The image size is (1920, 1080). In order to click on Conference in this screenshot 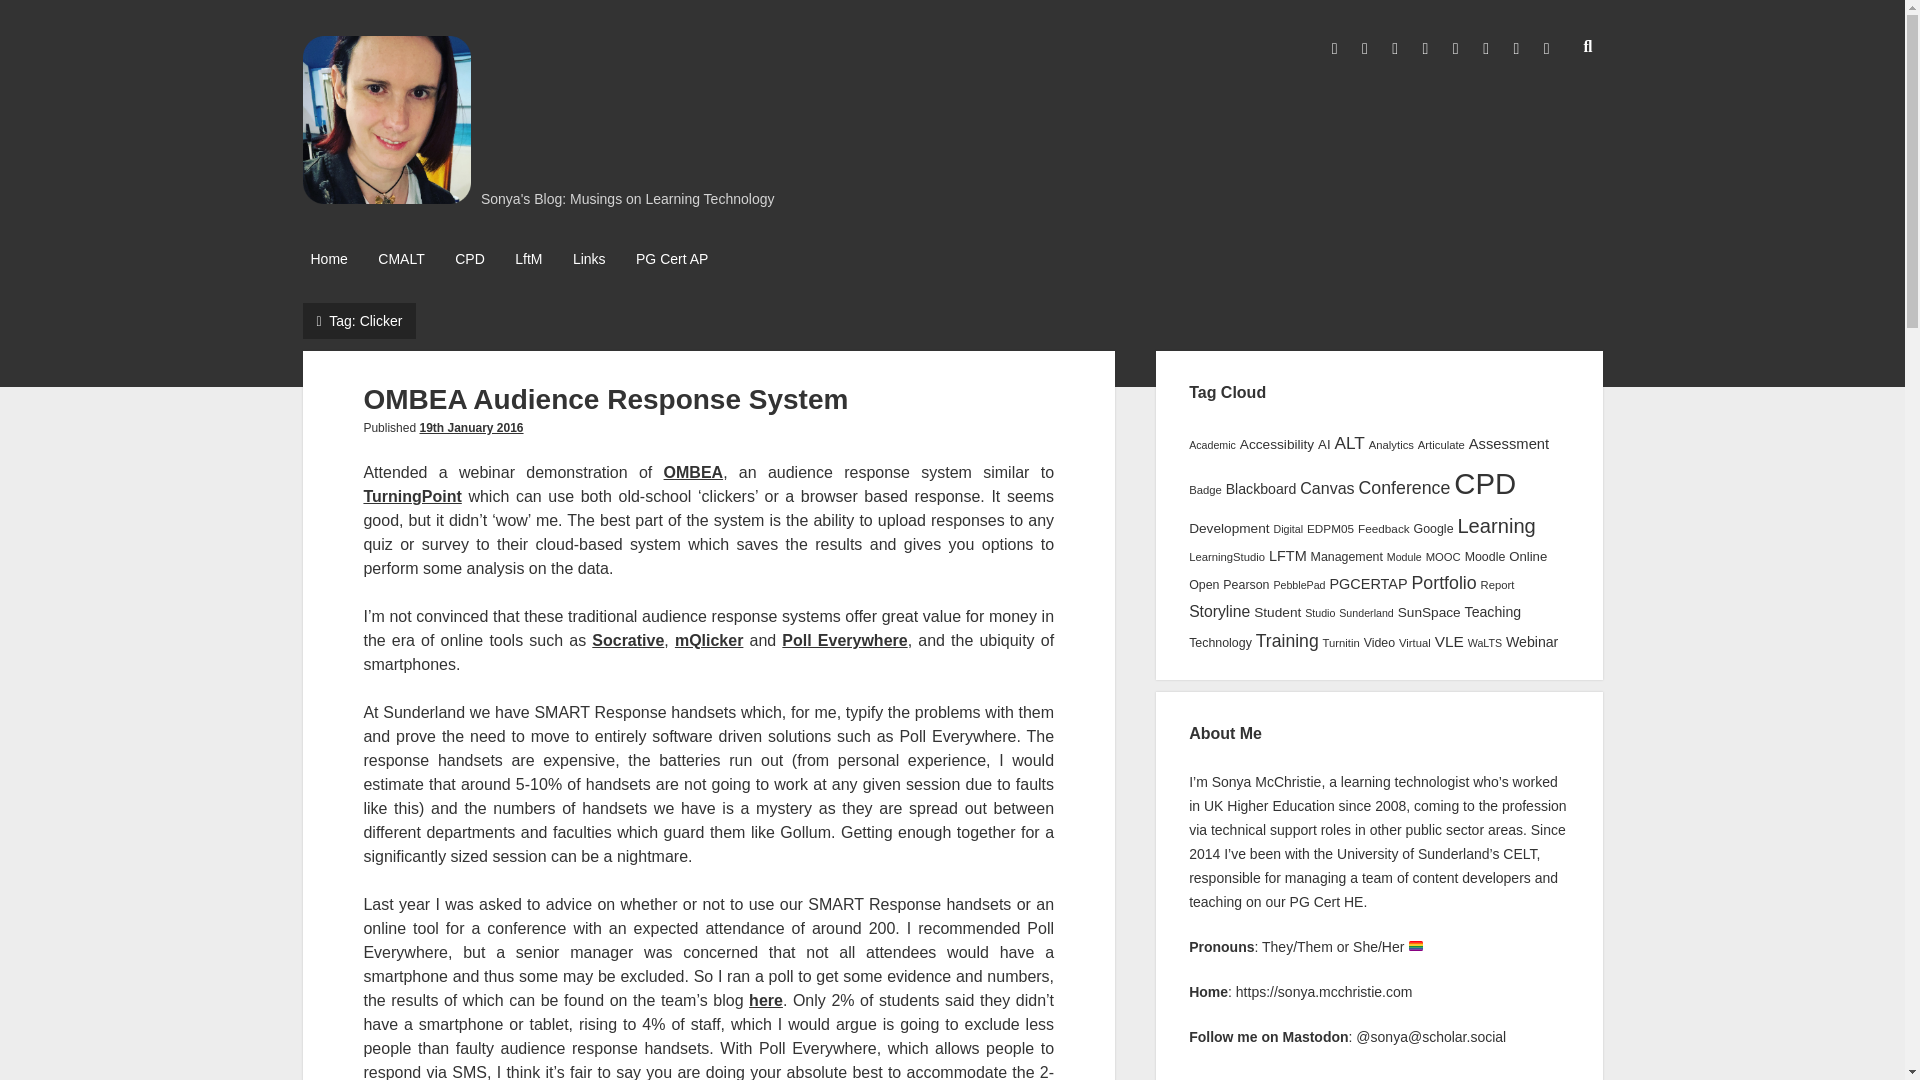, I will do `click(1403, 488)`.